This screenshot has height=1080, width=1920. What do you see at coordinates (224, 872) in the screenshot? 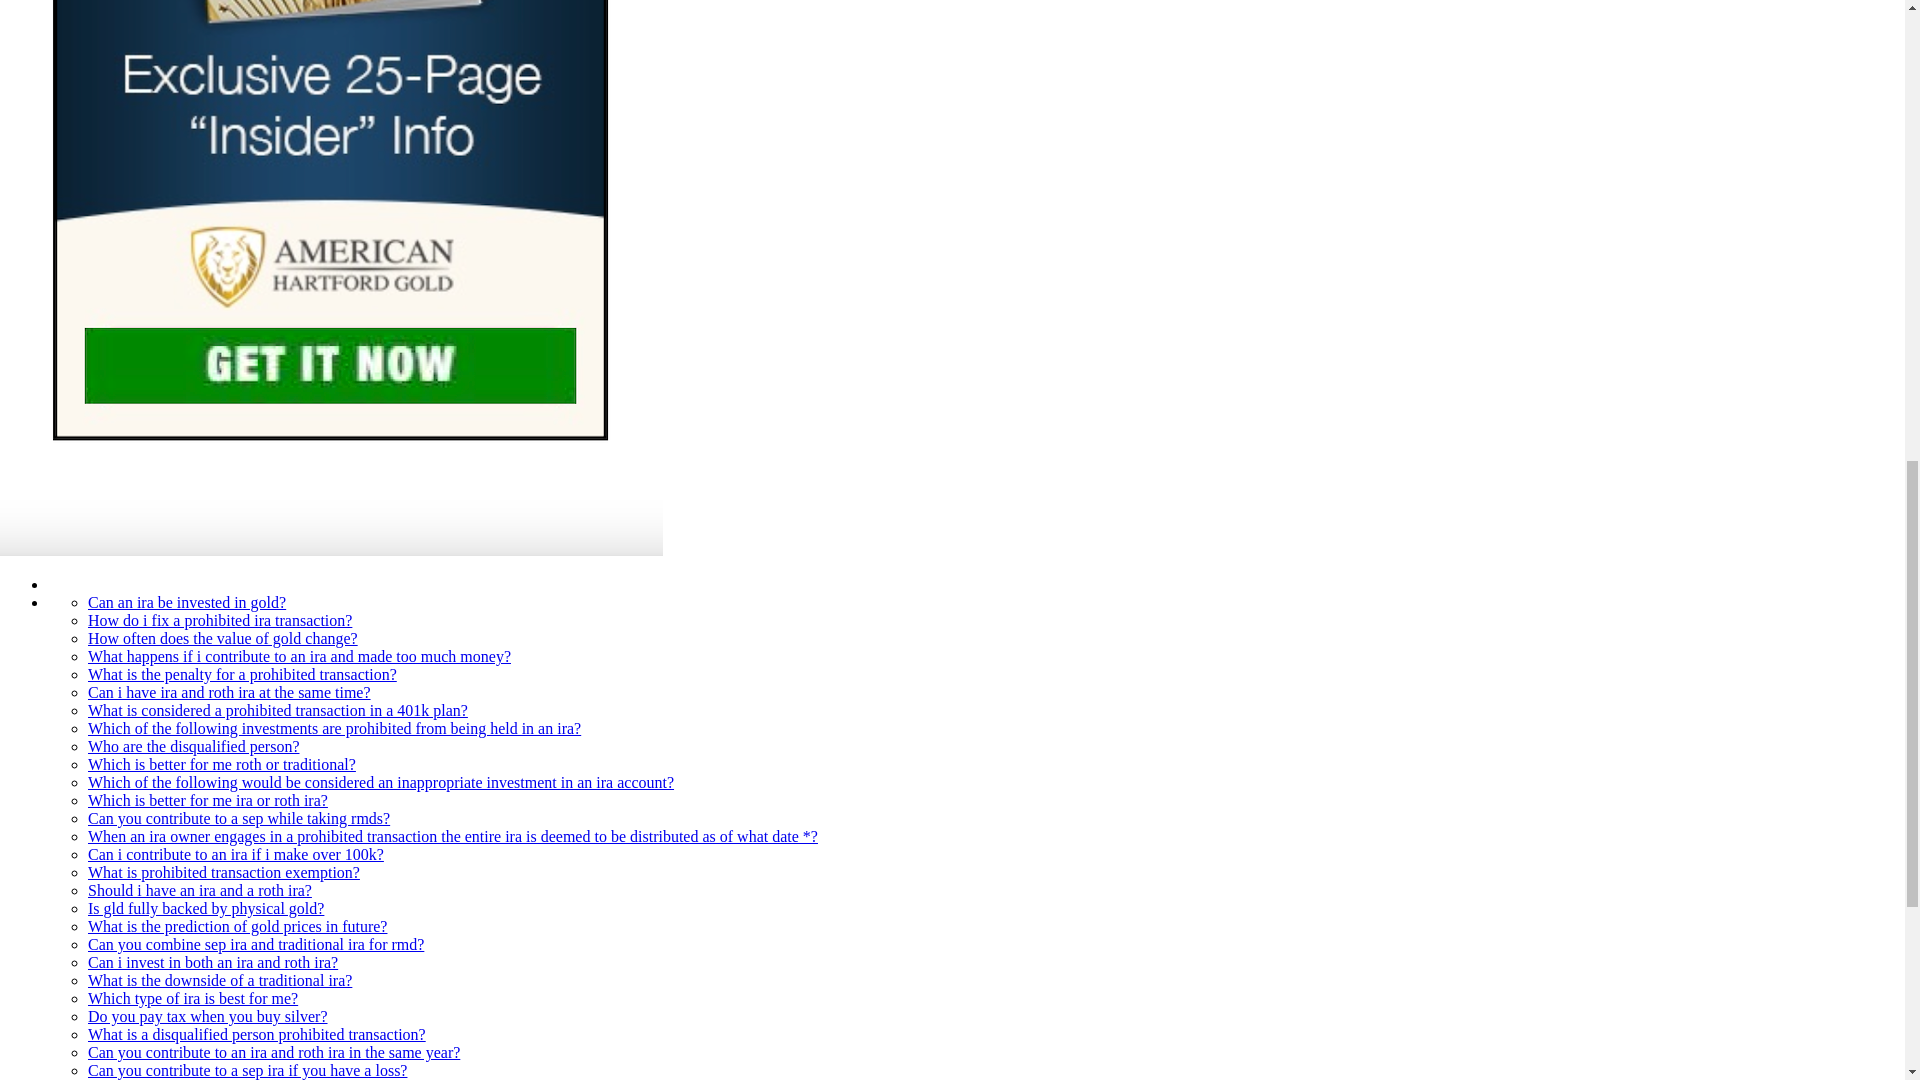
I see `What is prohibited transaction exemption?` at bounding box center [224, 872].